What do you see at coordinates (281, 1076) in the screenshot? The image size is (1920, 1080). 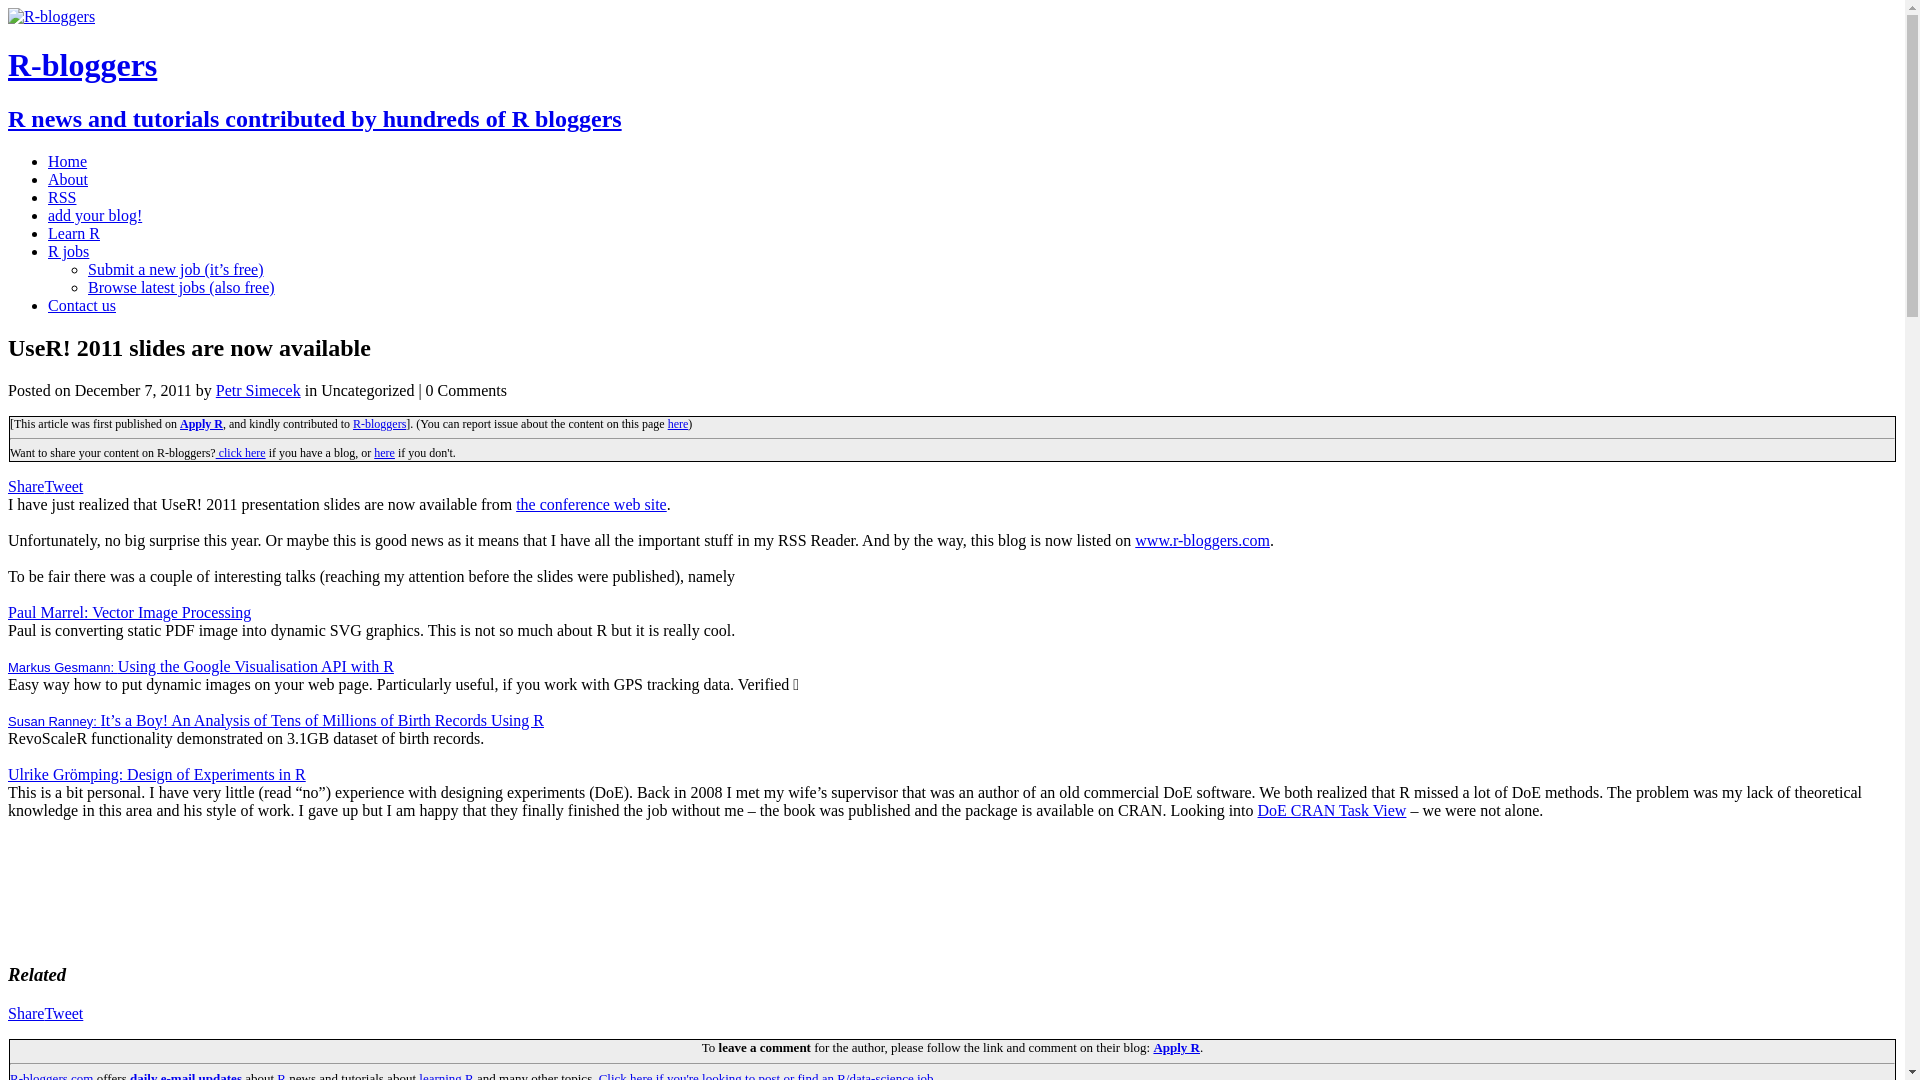 I see `R` at bounding box center [281, 1076].